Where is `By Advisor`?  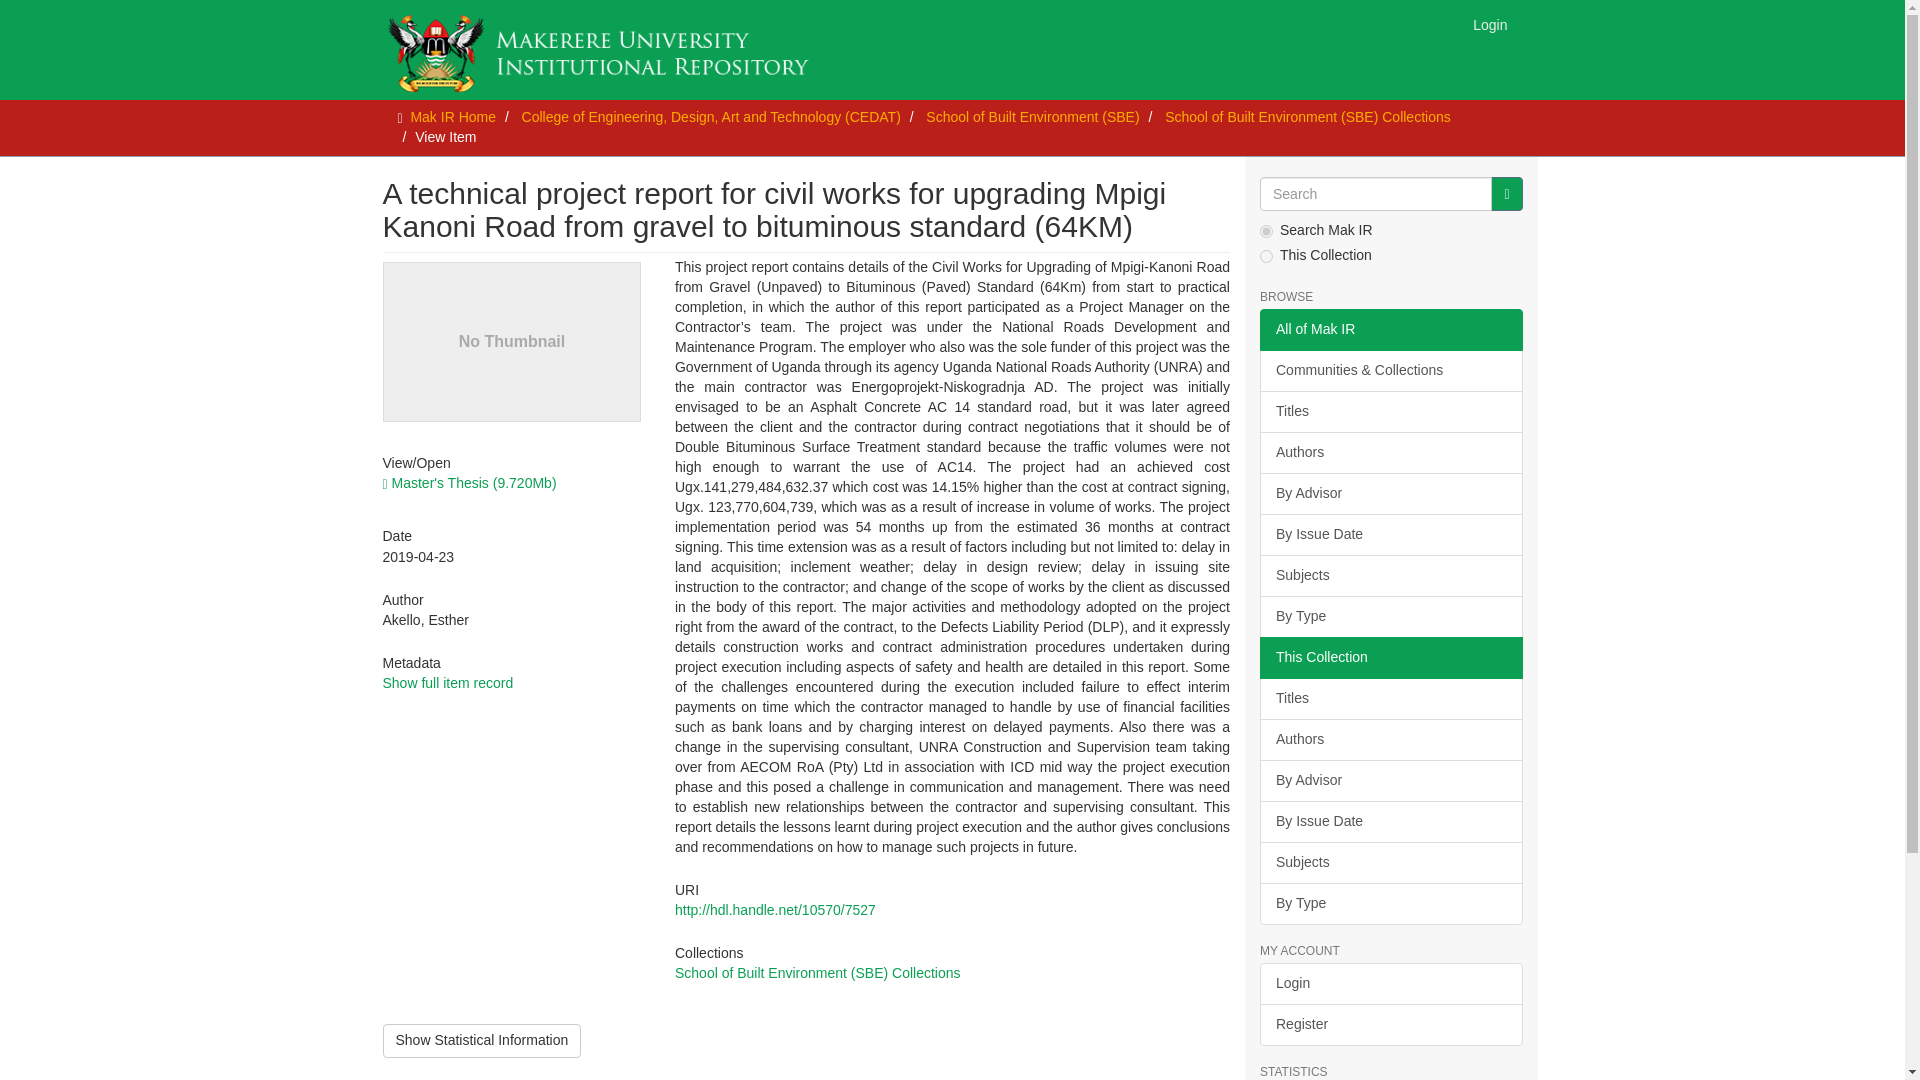
By Advisor is located at coordinates (1390, 494).